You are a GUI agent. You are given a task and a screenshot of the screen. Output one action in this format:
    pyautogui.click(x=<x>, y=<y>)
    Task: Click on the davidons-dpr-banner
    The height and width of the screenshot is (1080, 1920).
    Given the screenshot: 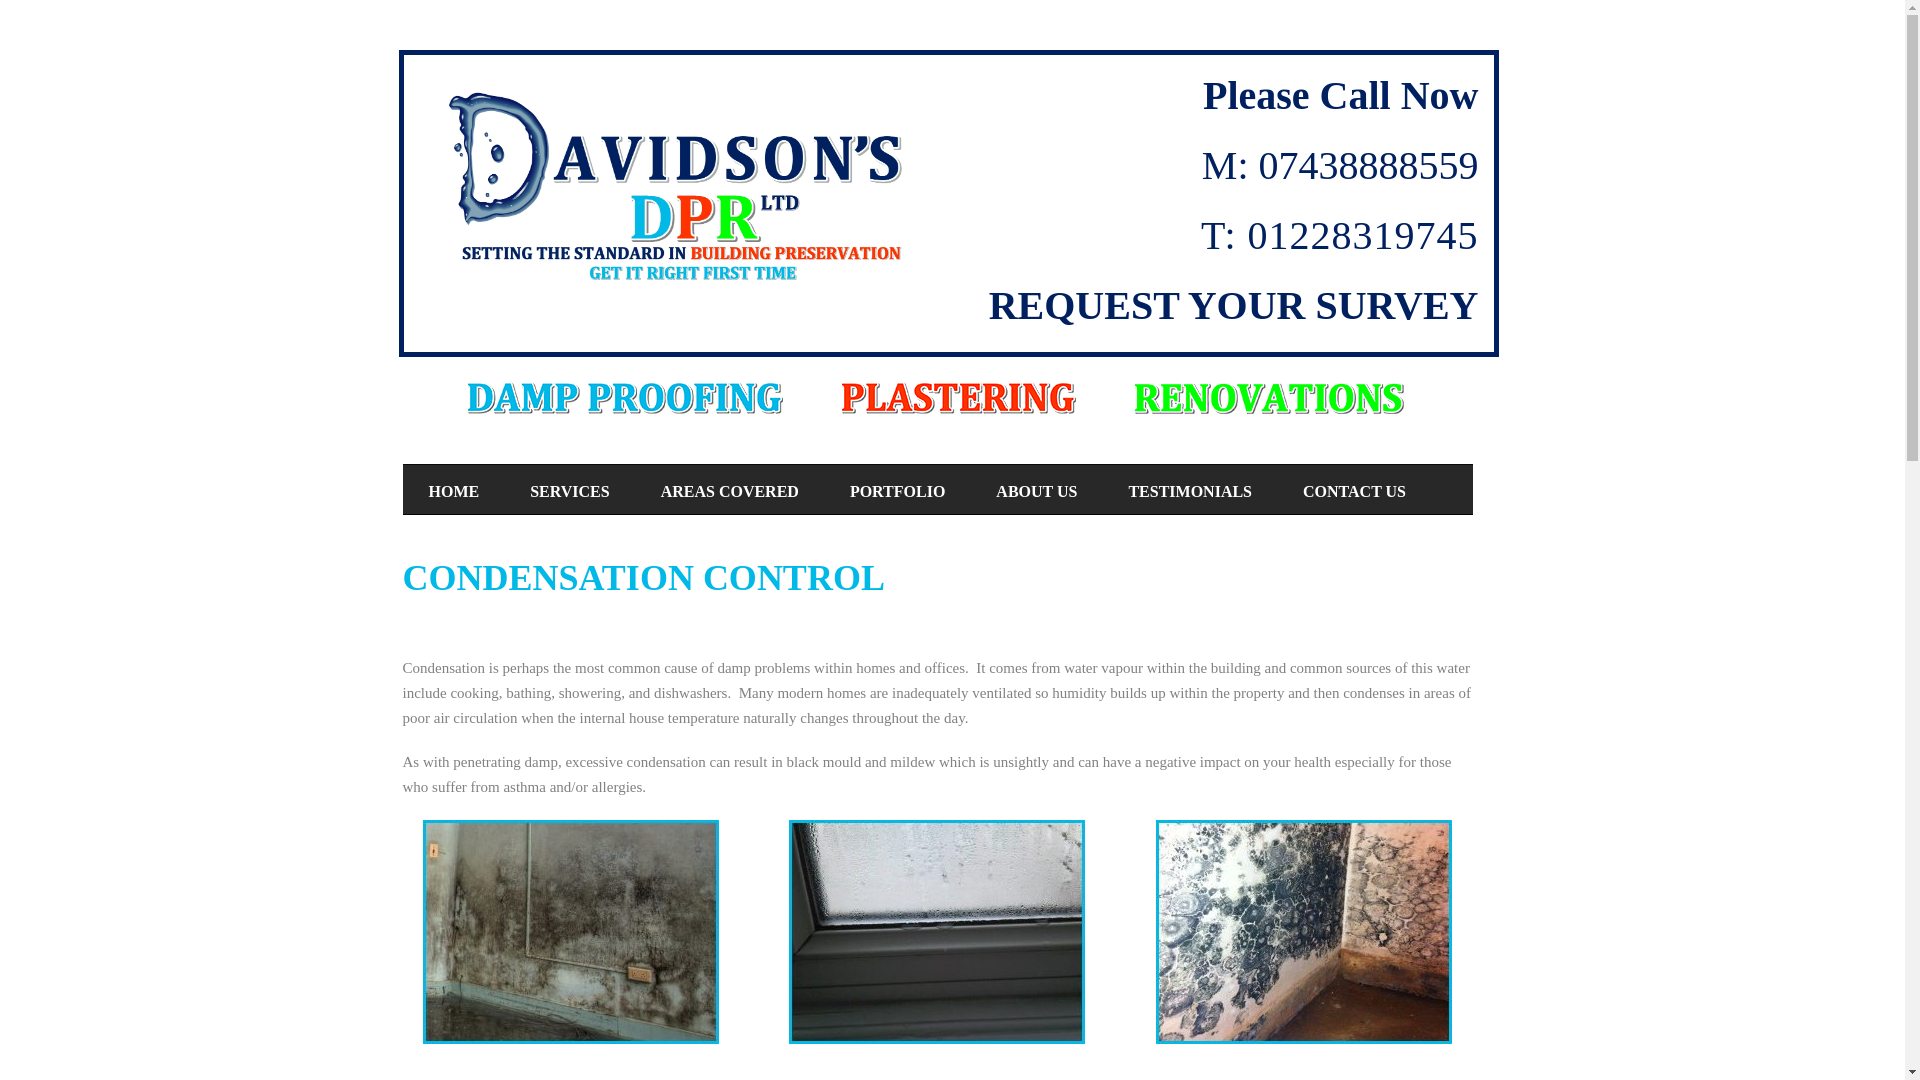 What is the action you would take?
    pyautogui.click(x=938, y=398)
    